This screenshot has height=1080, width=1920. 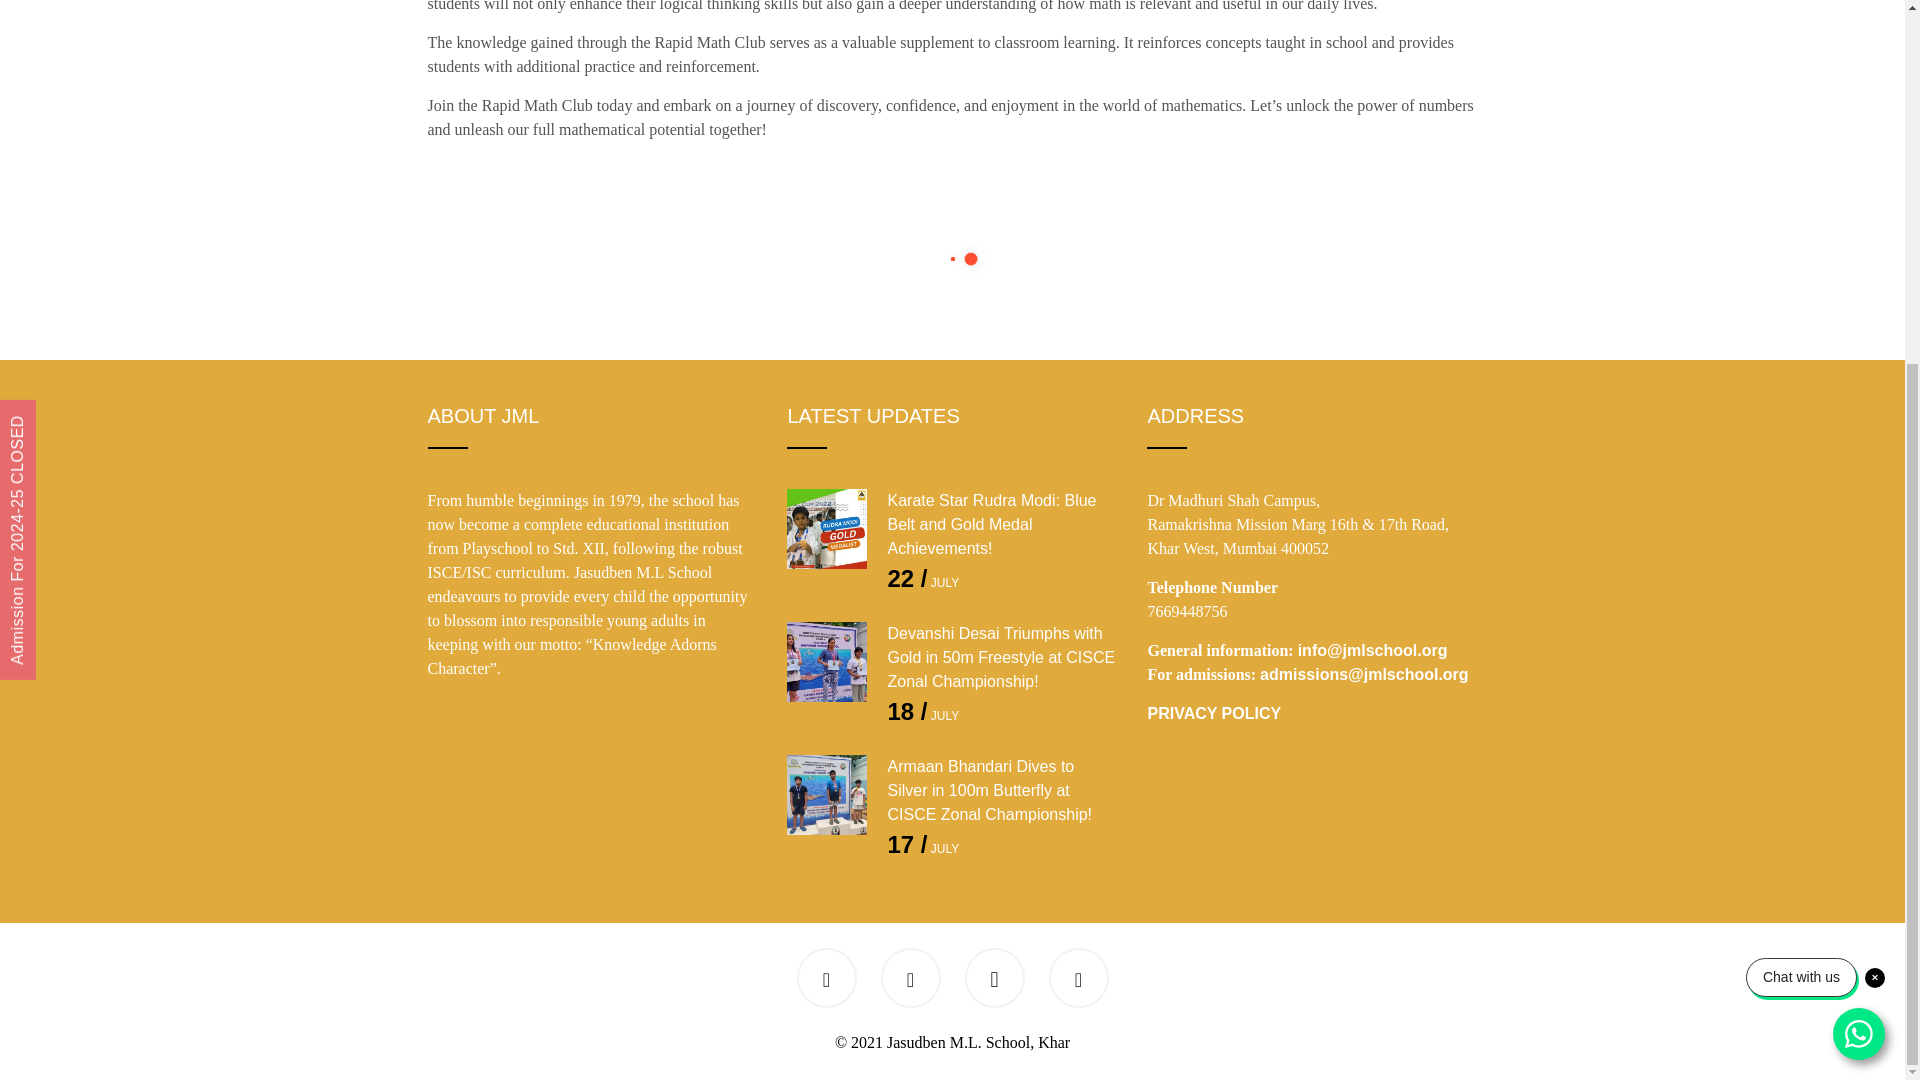 I want to click on Youtube, so click(x=910, y=982).